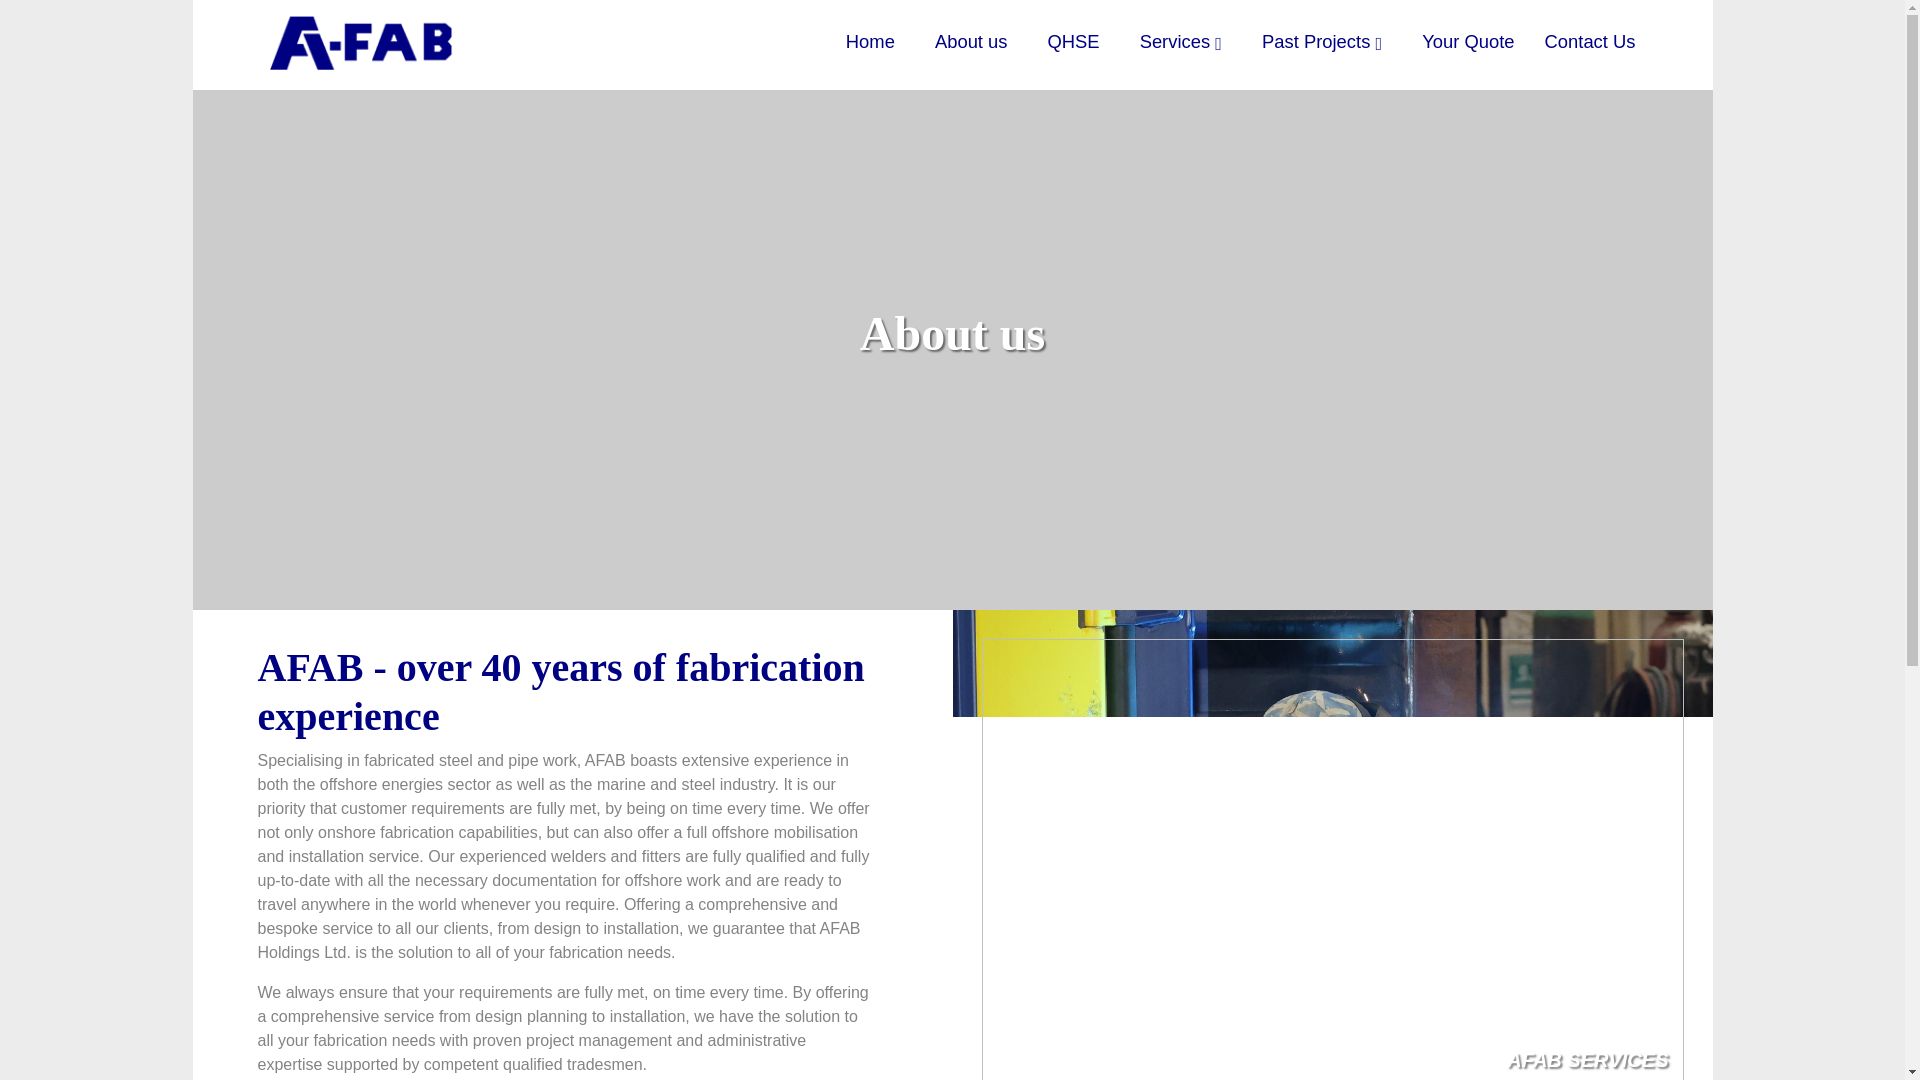 The image size is (1920, 1080). Describe the element at coordinates (1398, 108) in the screenshot. I see `Mud Tanks for the Borgsten Dolphin` at that location.